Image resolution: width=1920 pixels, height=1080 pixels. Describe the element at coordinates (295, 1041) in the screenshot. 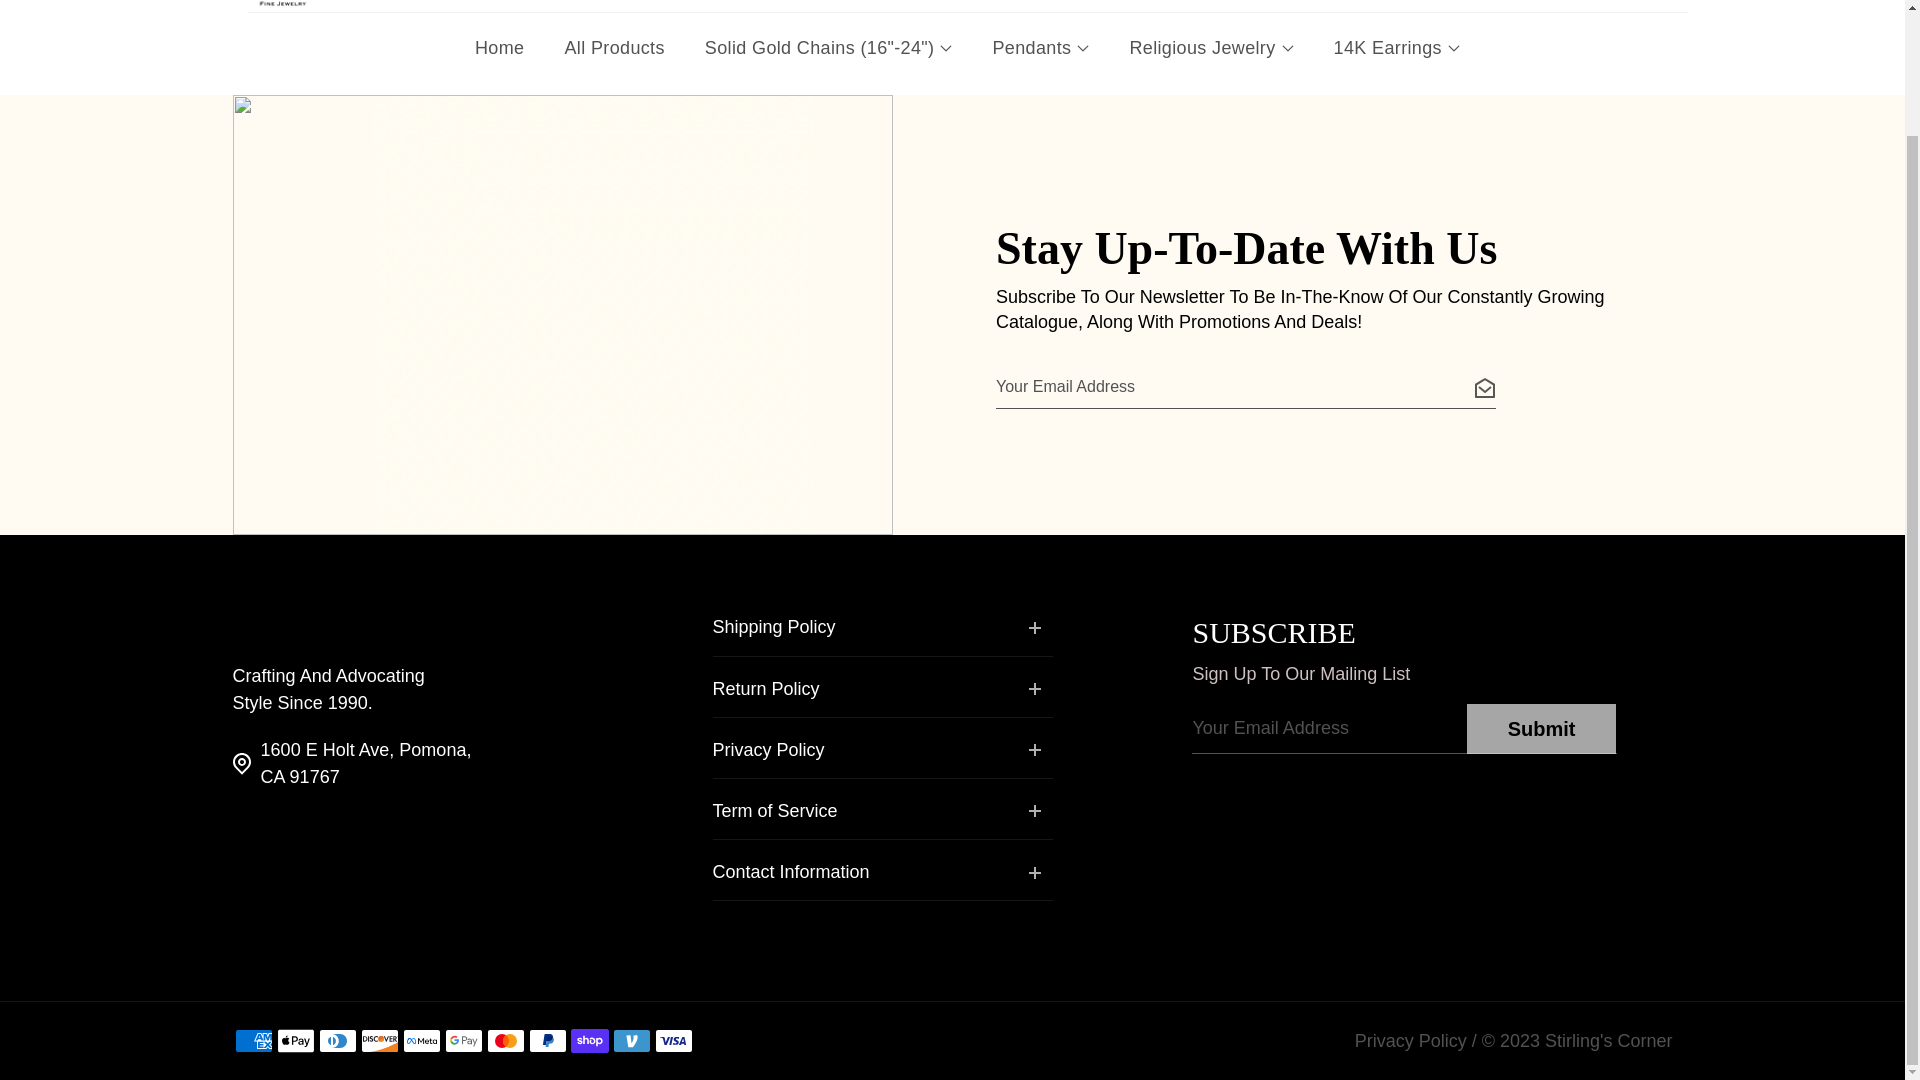

I see `Apple Pay` at that location.